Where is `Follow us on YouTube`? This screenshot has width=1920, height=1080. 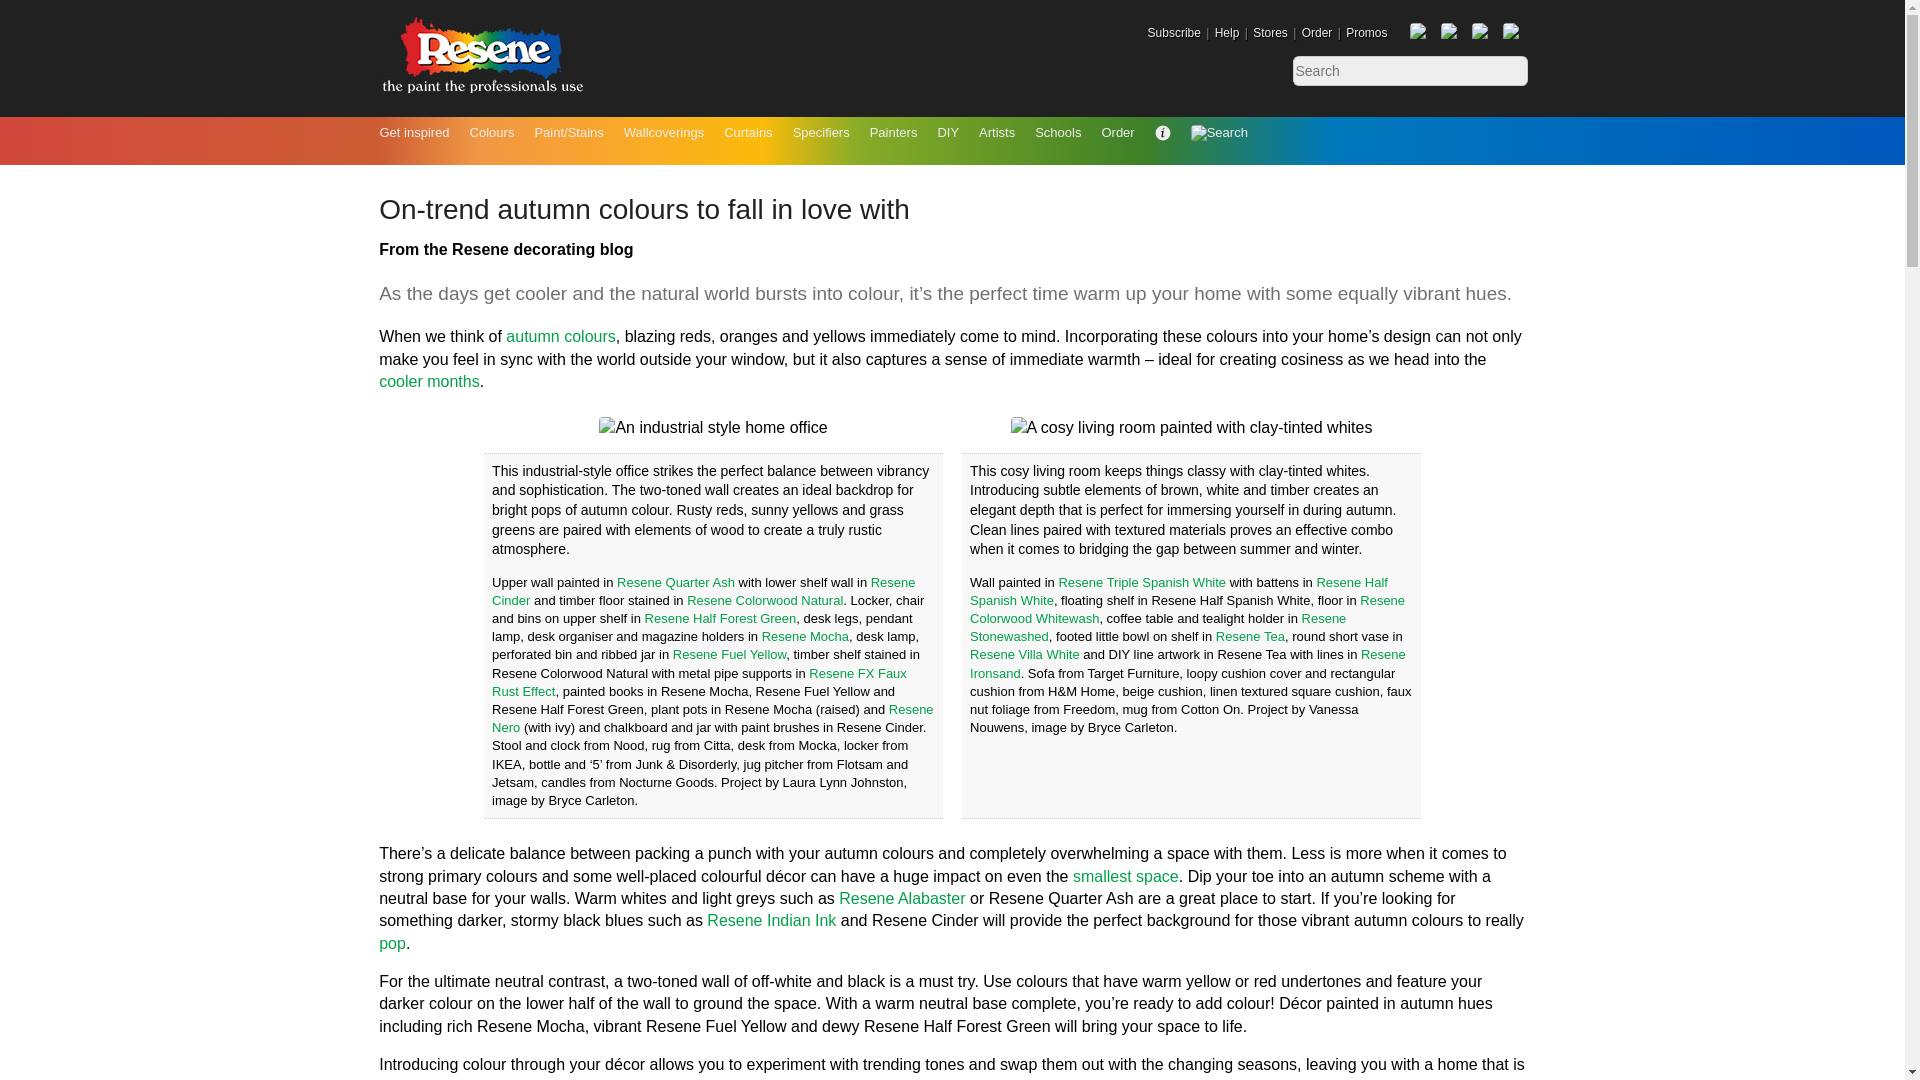
Follow us on YouTube is located at coordinates (1510, 32).